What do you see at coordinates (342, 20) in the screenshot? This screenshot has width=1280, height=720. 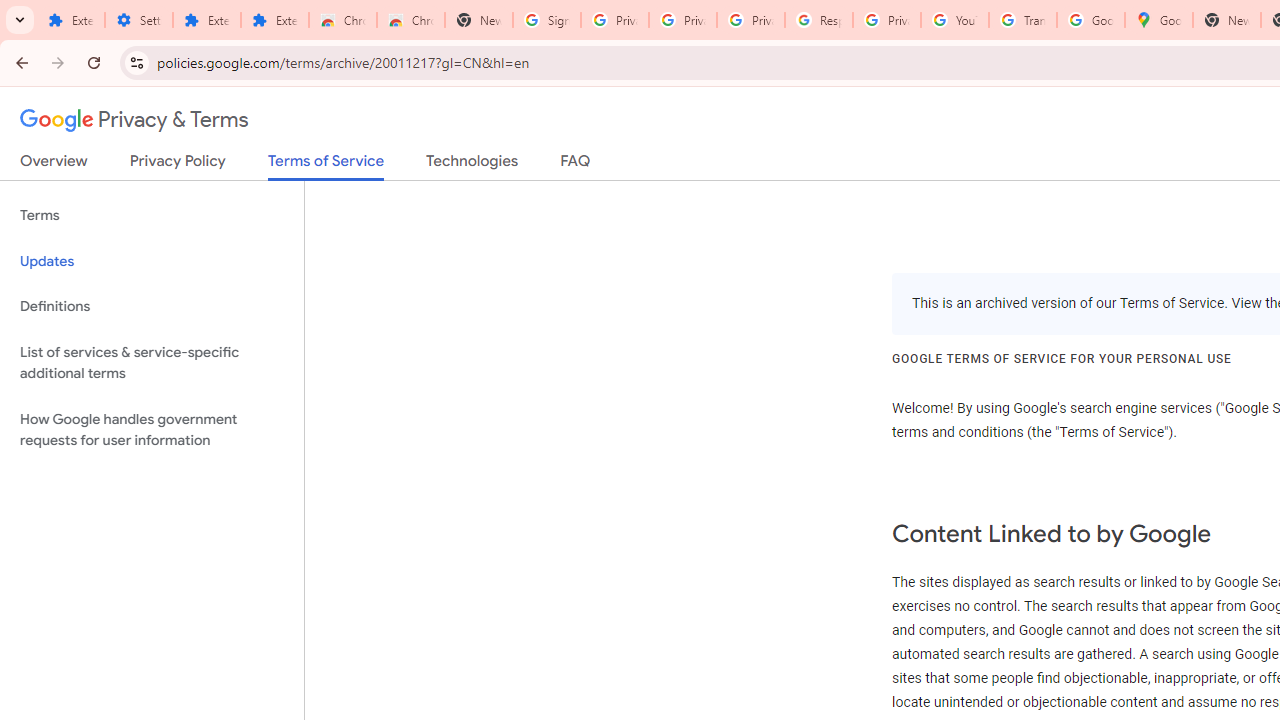 I see `Chrome Web Store` at bounding box center [342, 20].